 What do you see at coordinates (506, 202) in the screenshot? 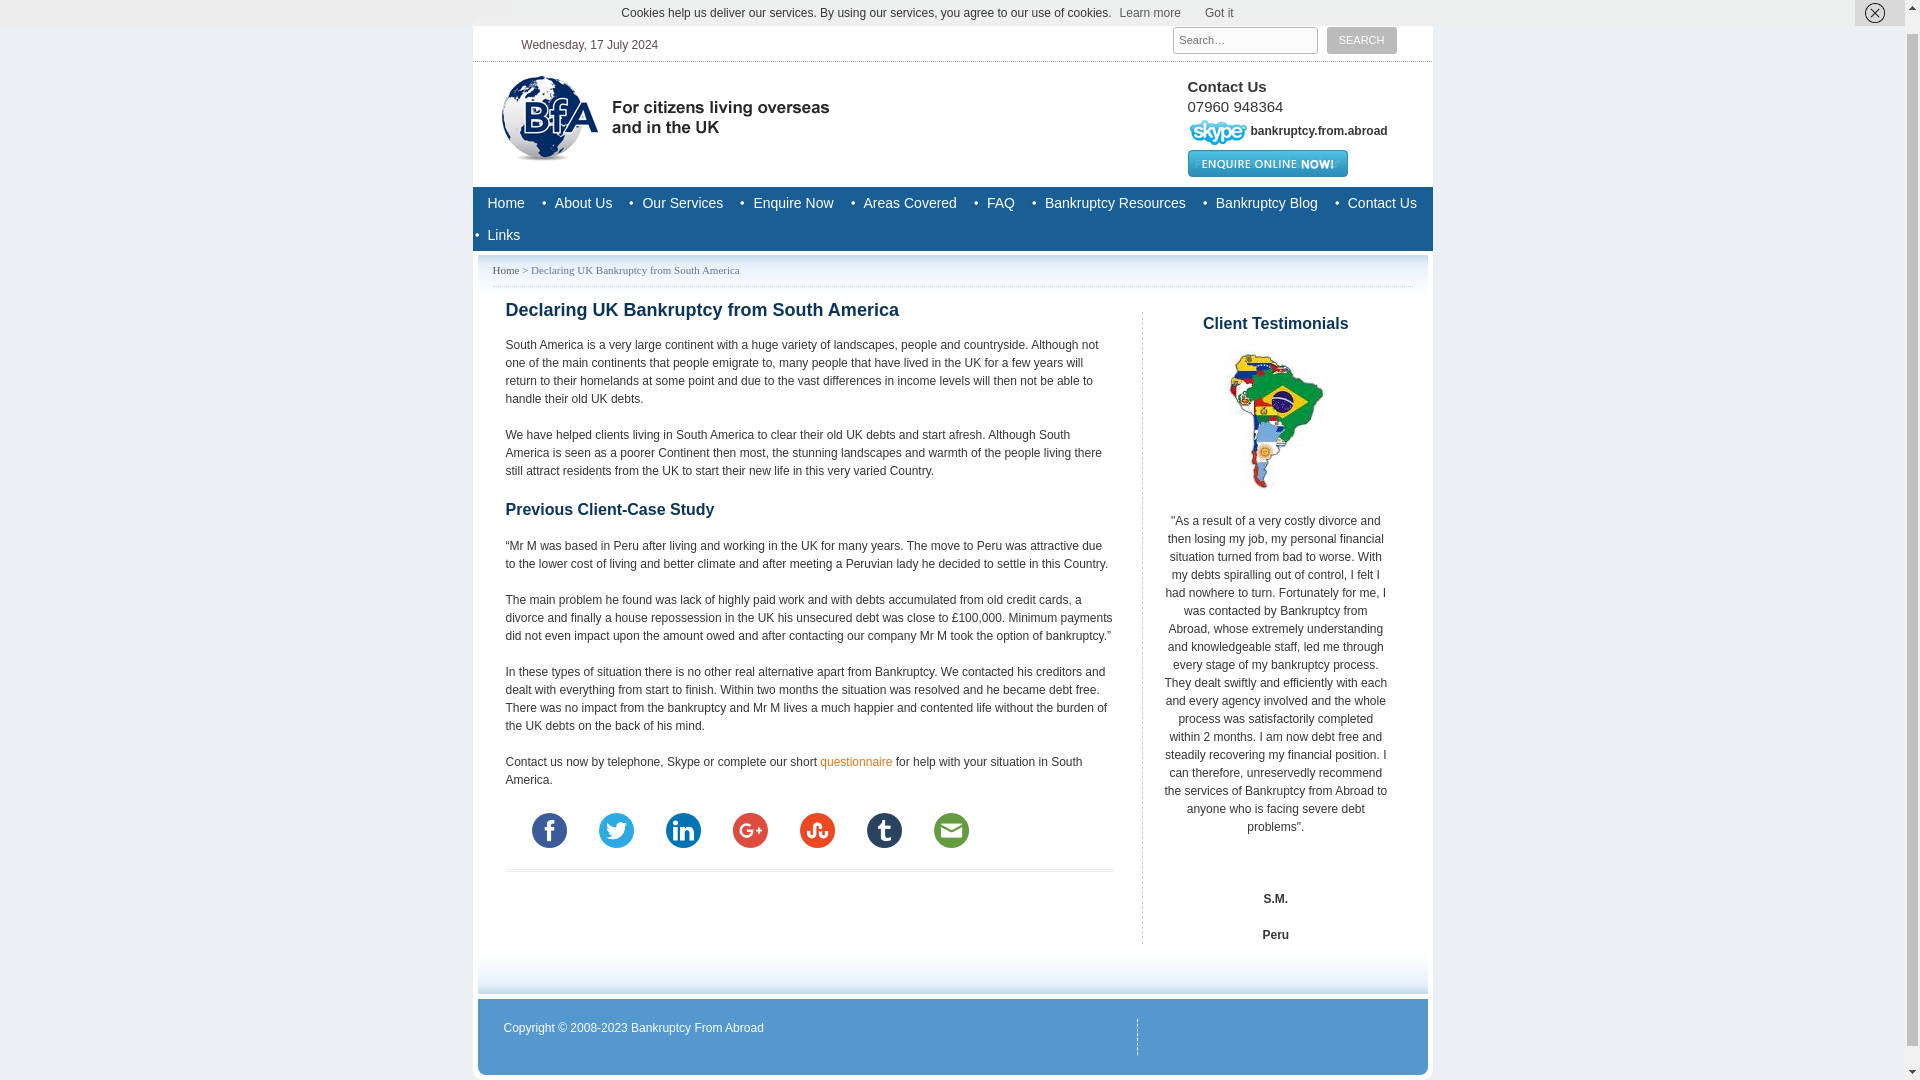
I see `Home` at bounding box center [506, 202].